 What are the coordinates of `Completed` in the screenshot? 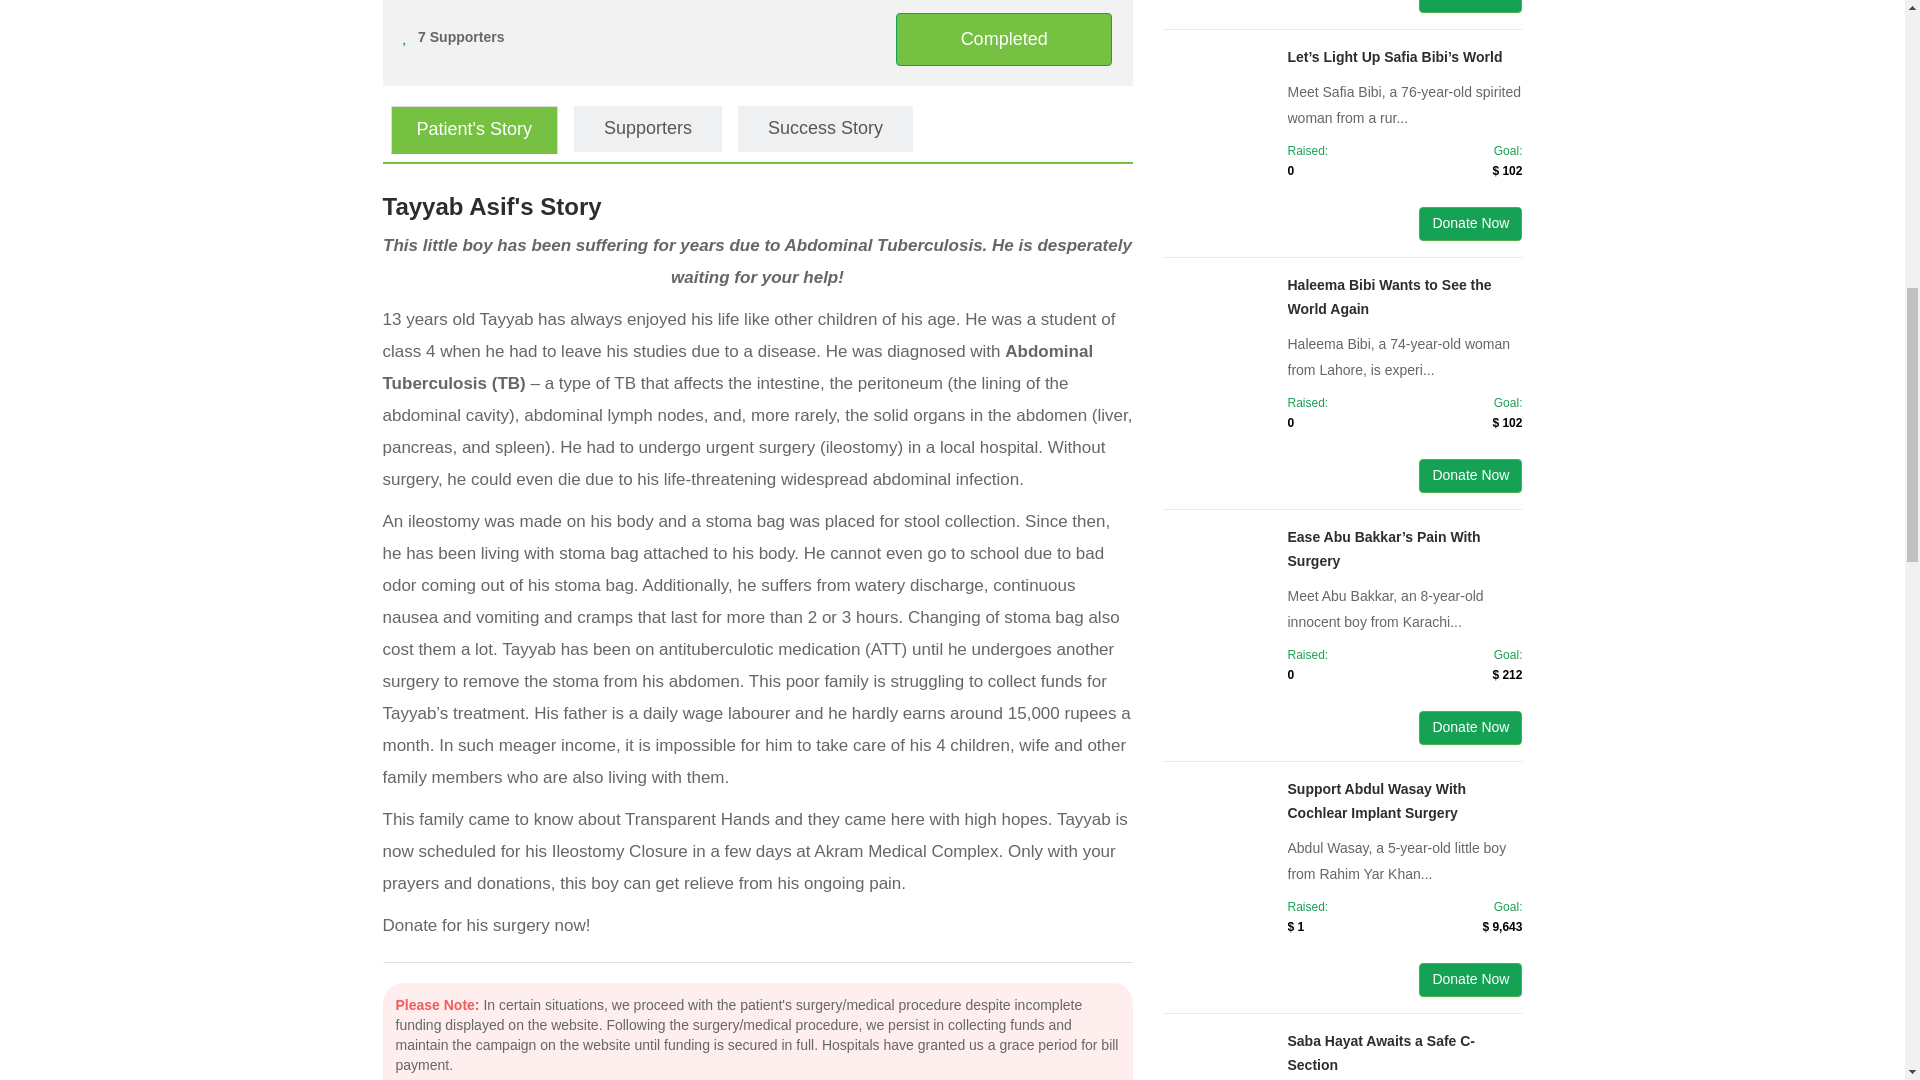 It's located at (1004, 38).